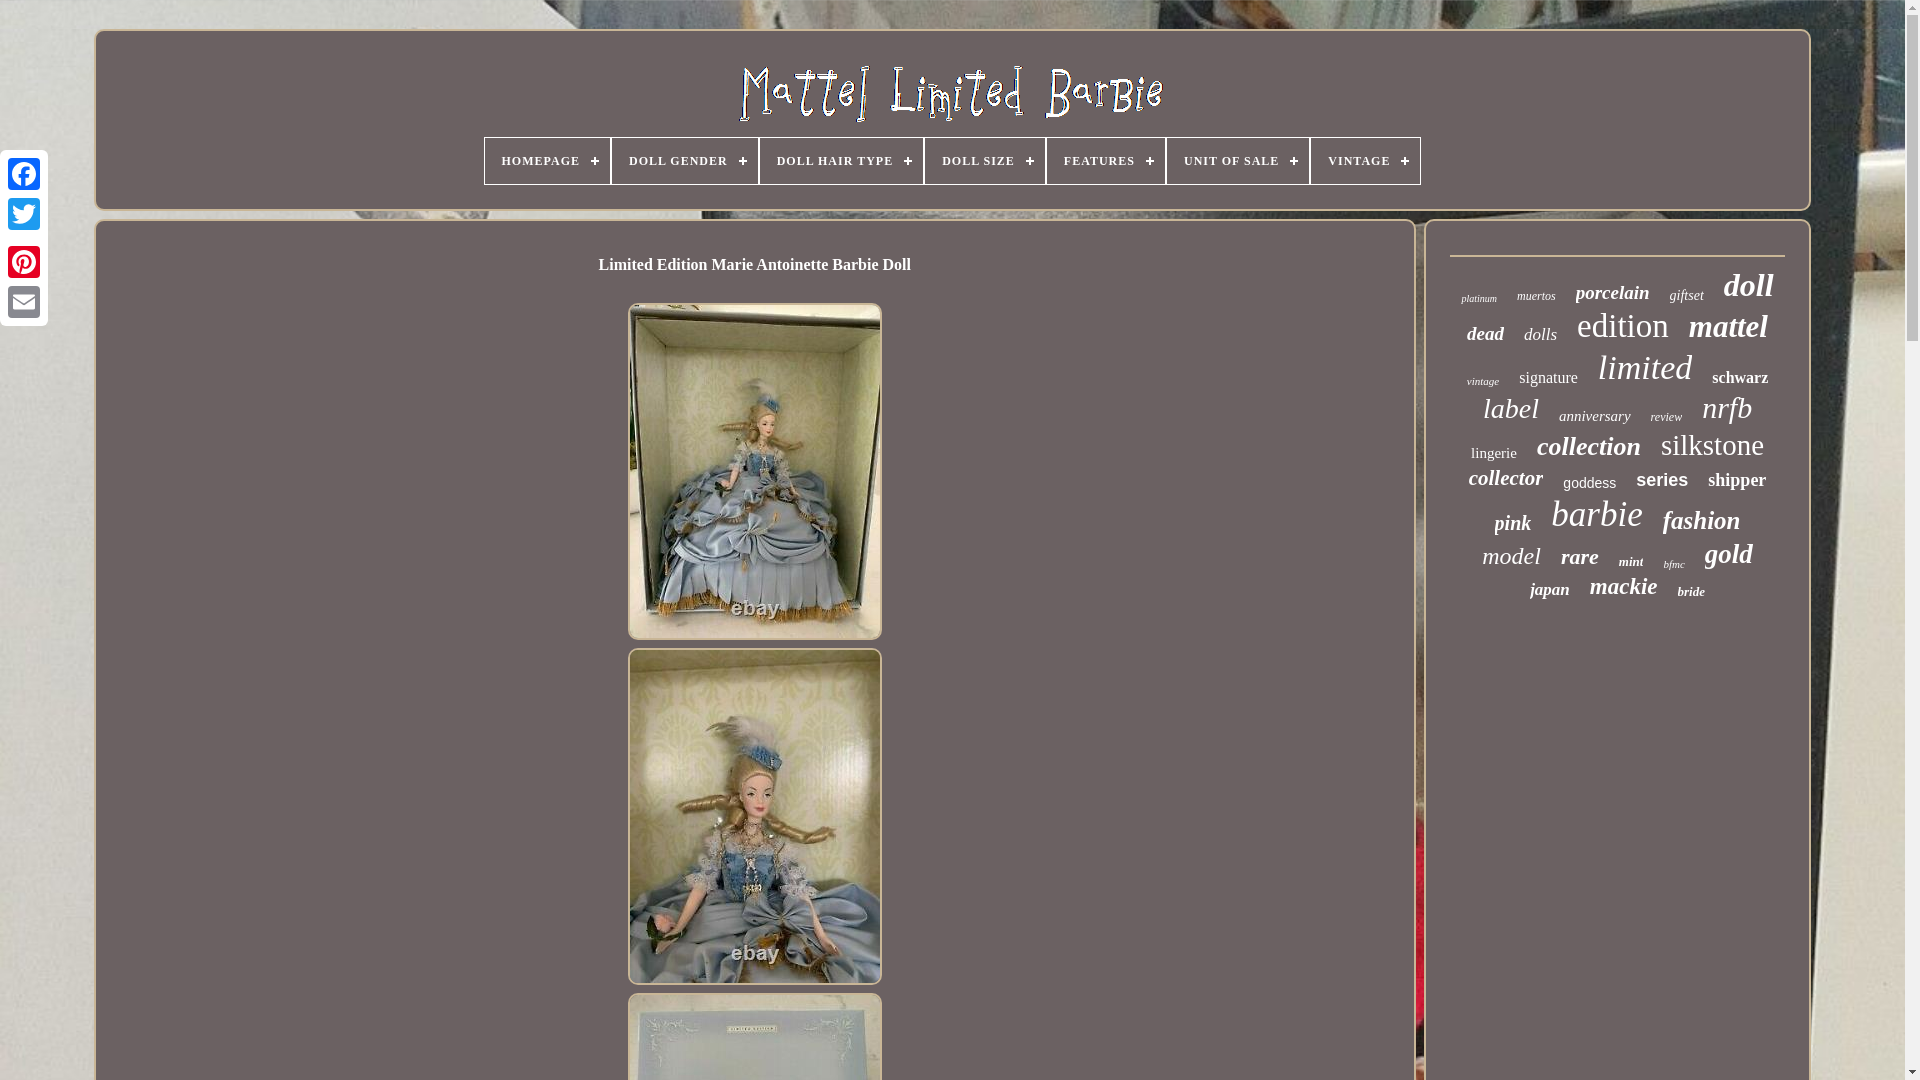 The image size is (1920, 1080). Describe the element at coordinates (842, 160) in the screenshot. I see `DOLL HAIR TYPE` at that location.